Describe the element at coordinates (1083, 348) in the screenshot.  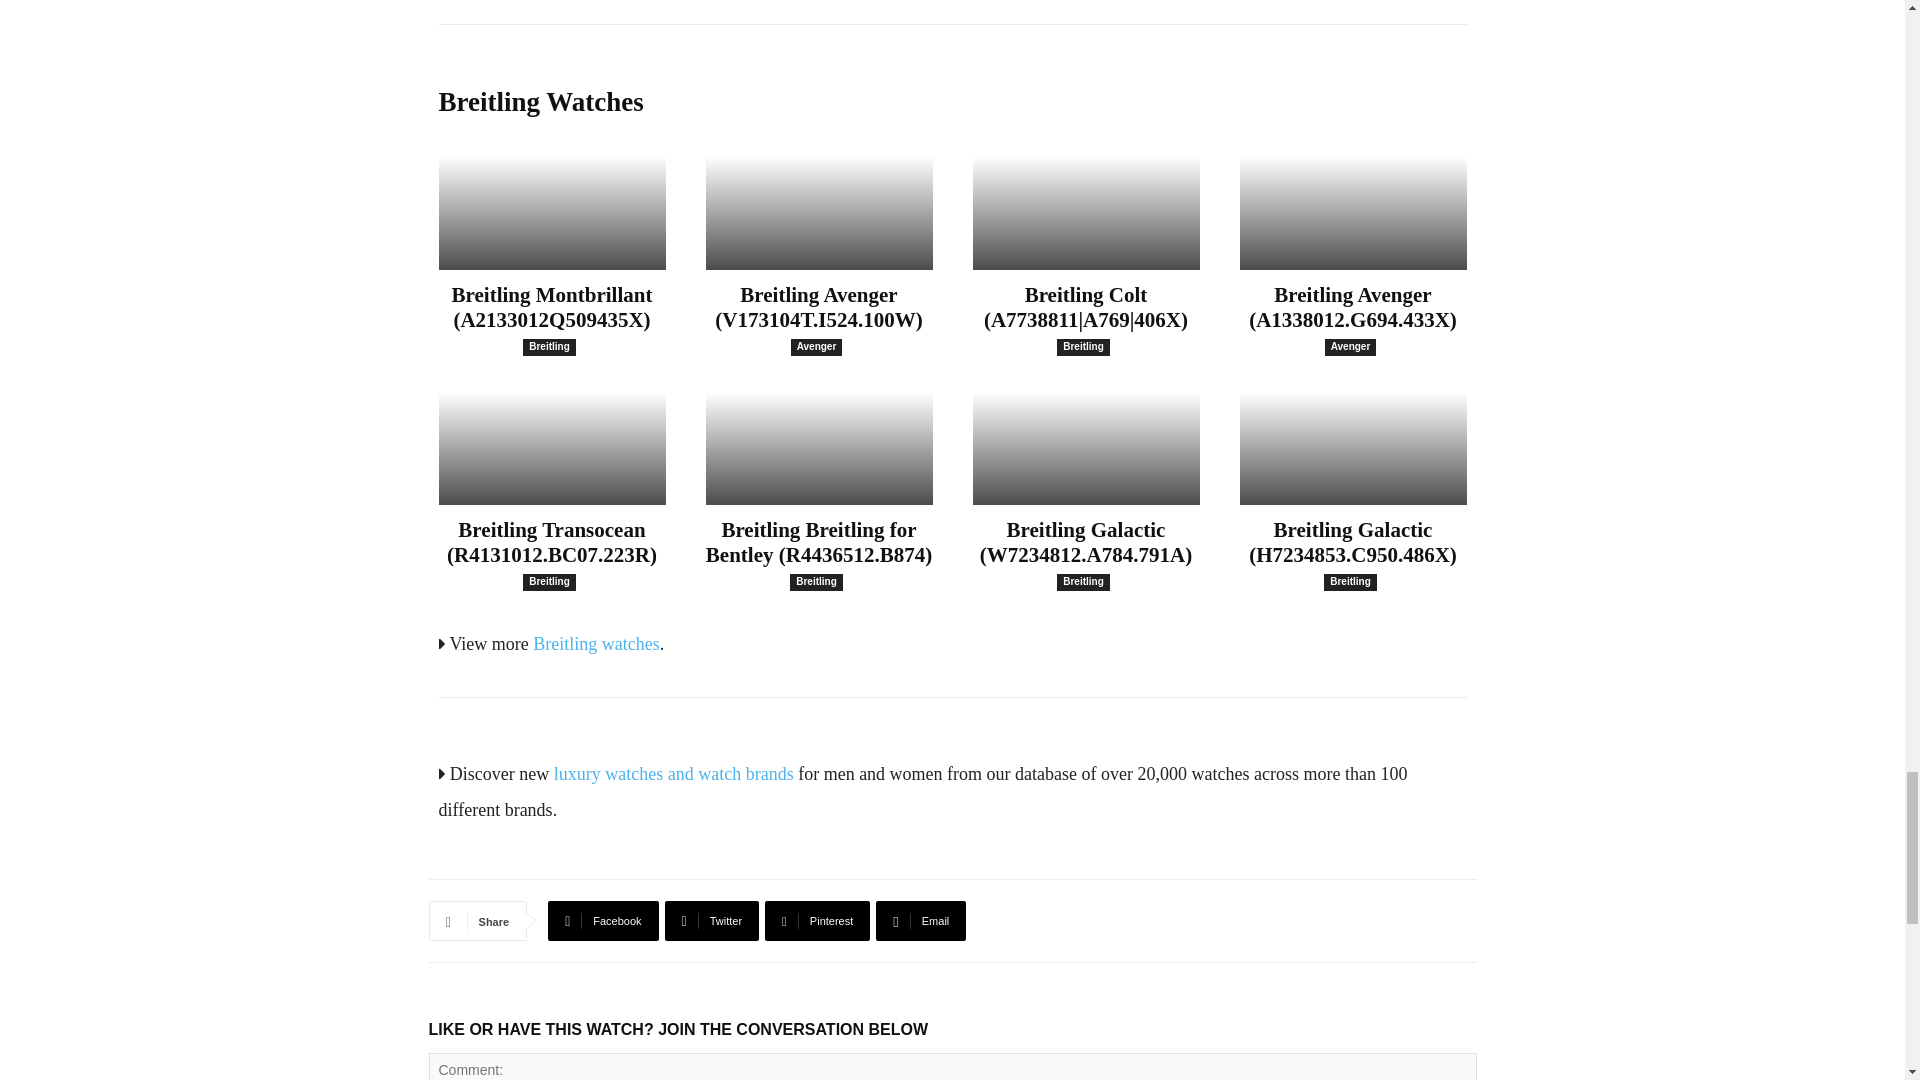
I see `Breitling` at that location.